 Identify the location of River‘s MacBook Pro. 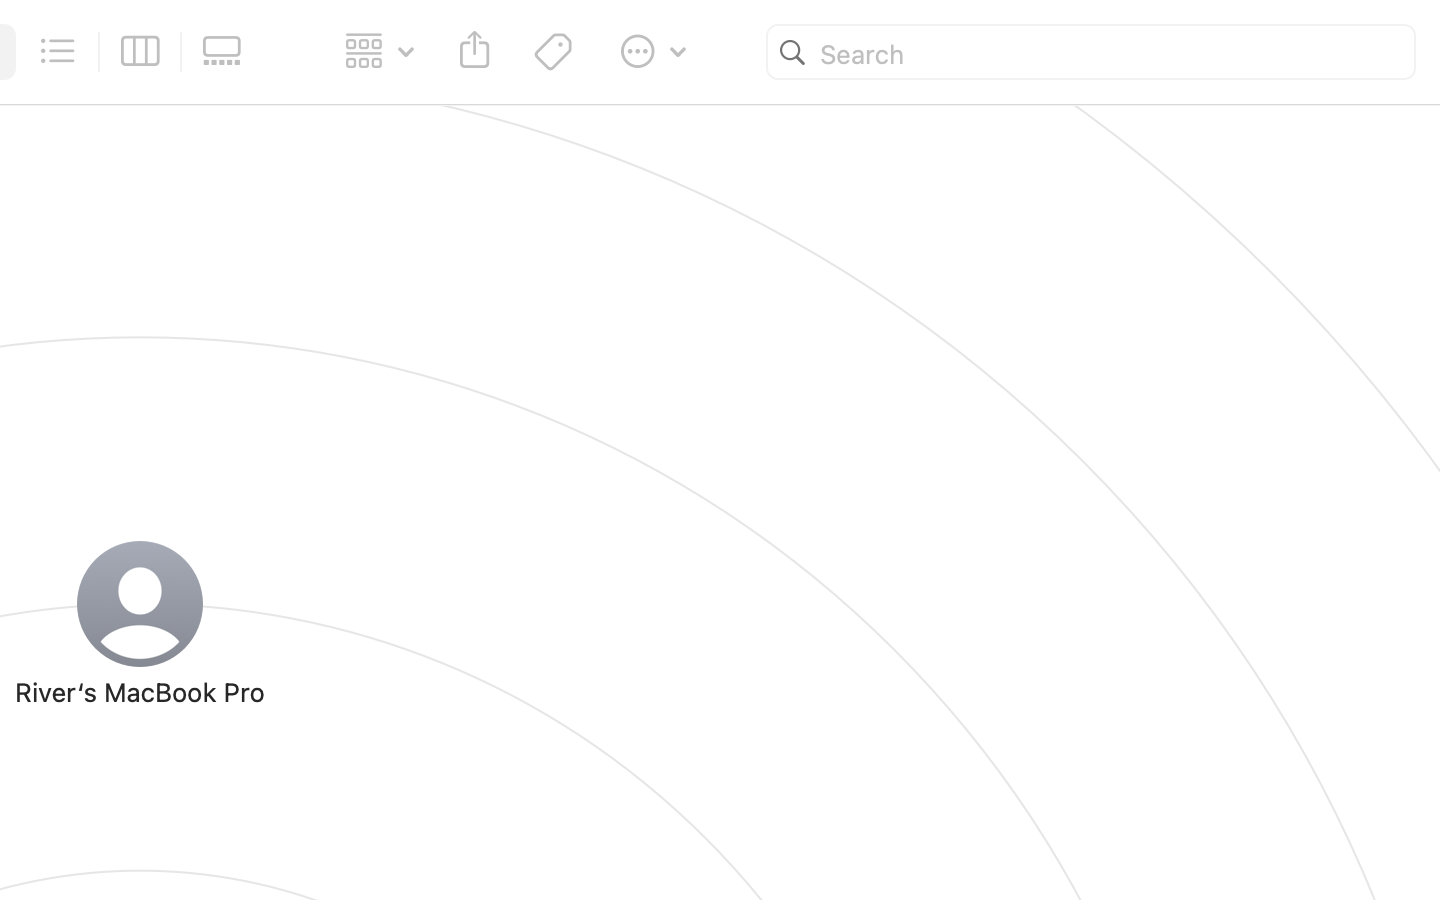
(140, 692).